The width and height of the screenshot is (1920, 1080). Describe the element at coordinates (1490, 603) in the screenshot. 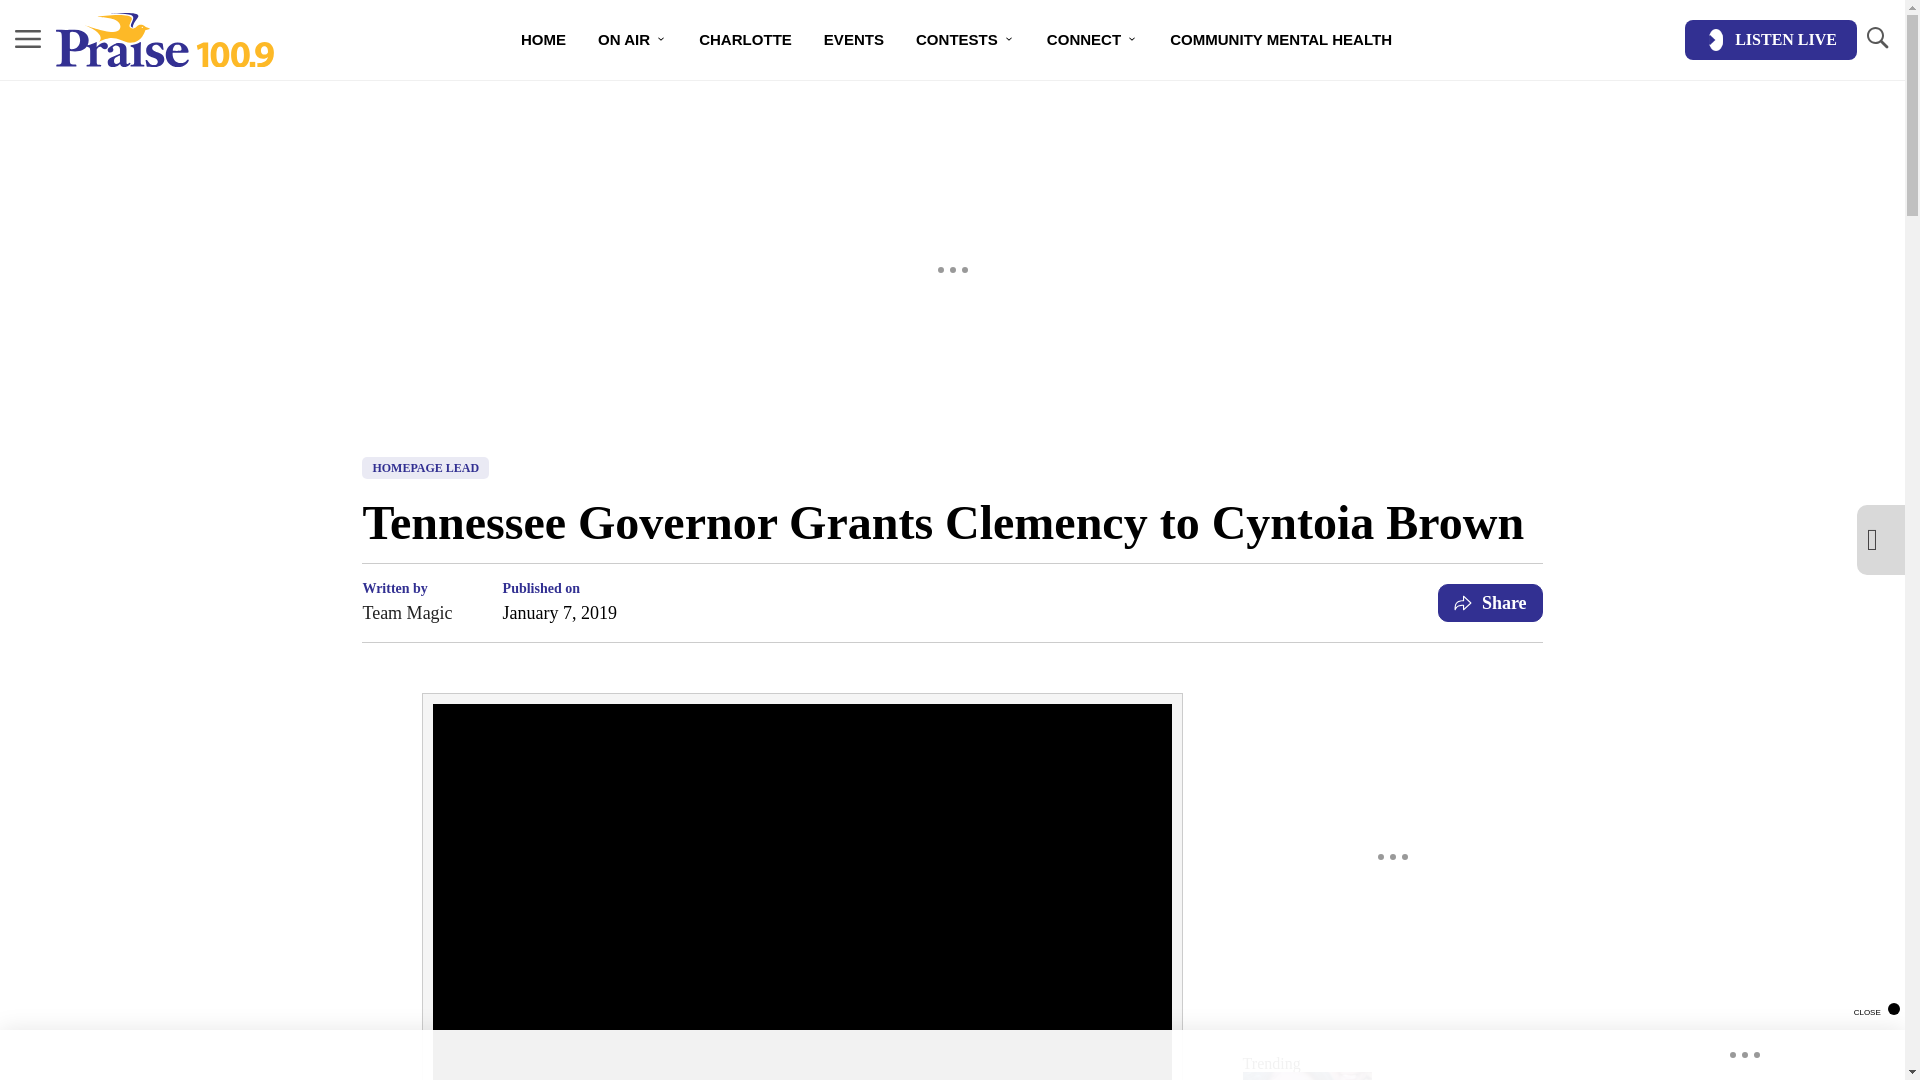

I see `Share` at that location.